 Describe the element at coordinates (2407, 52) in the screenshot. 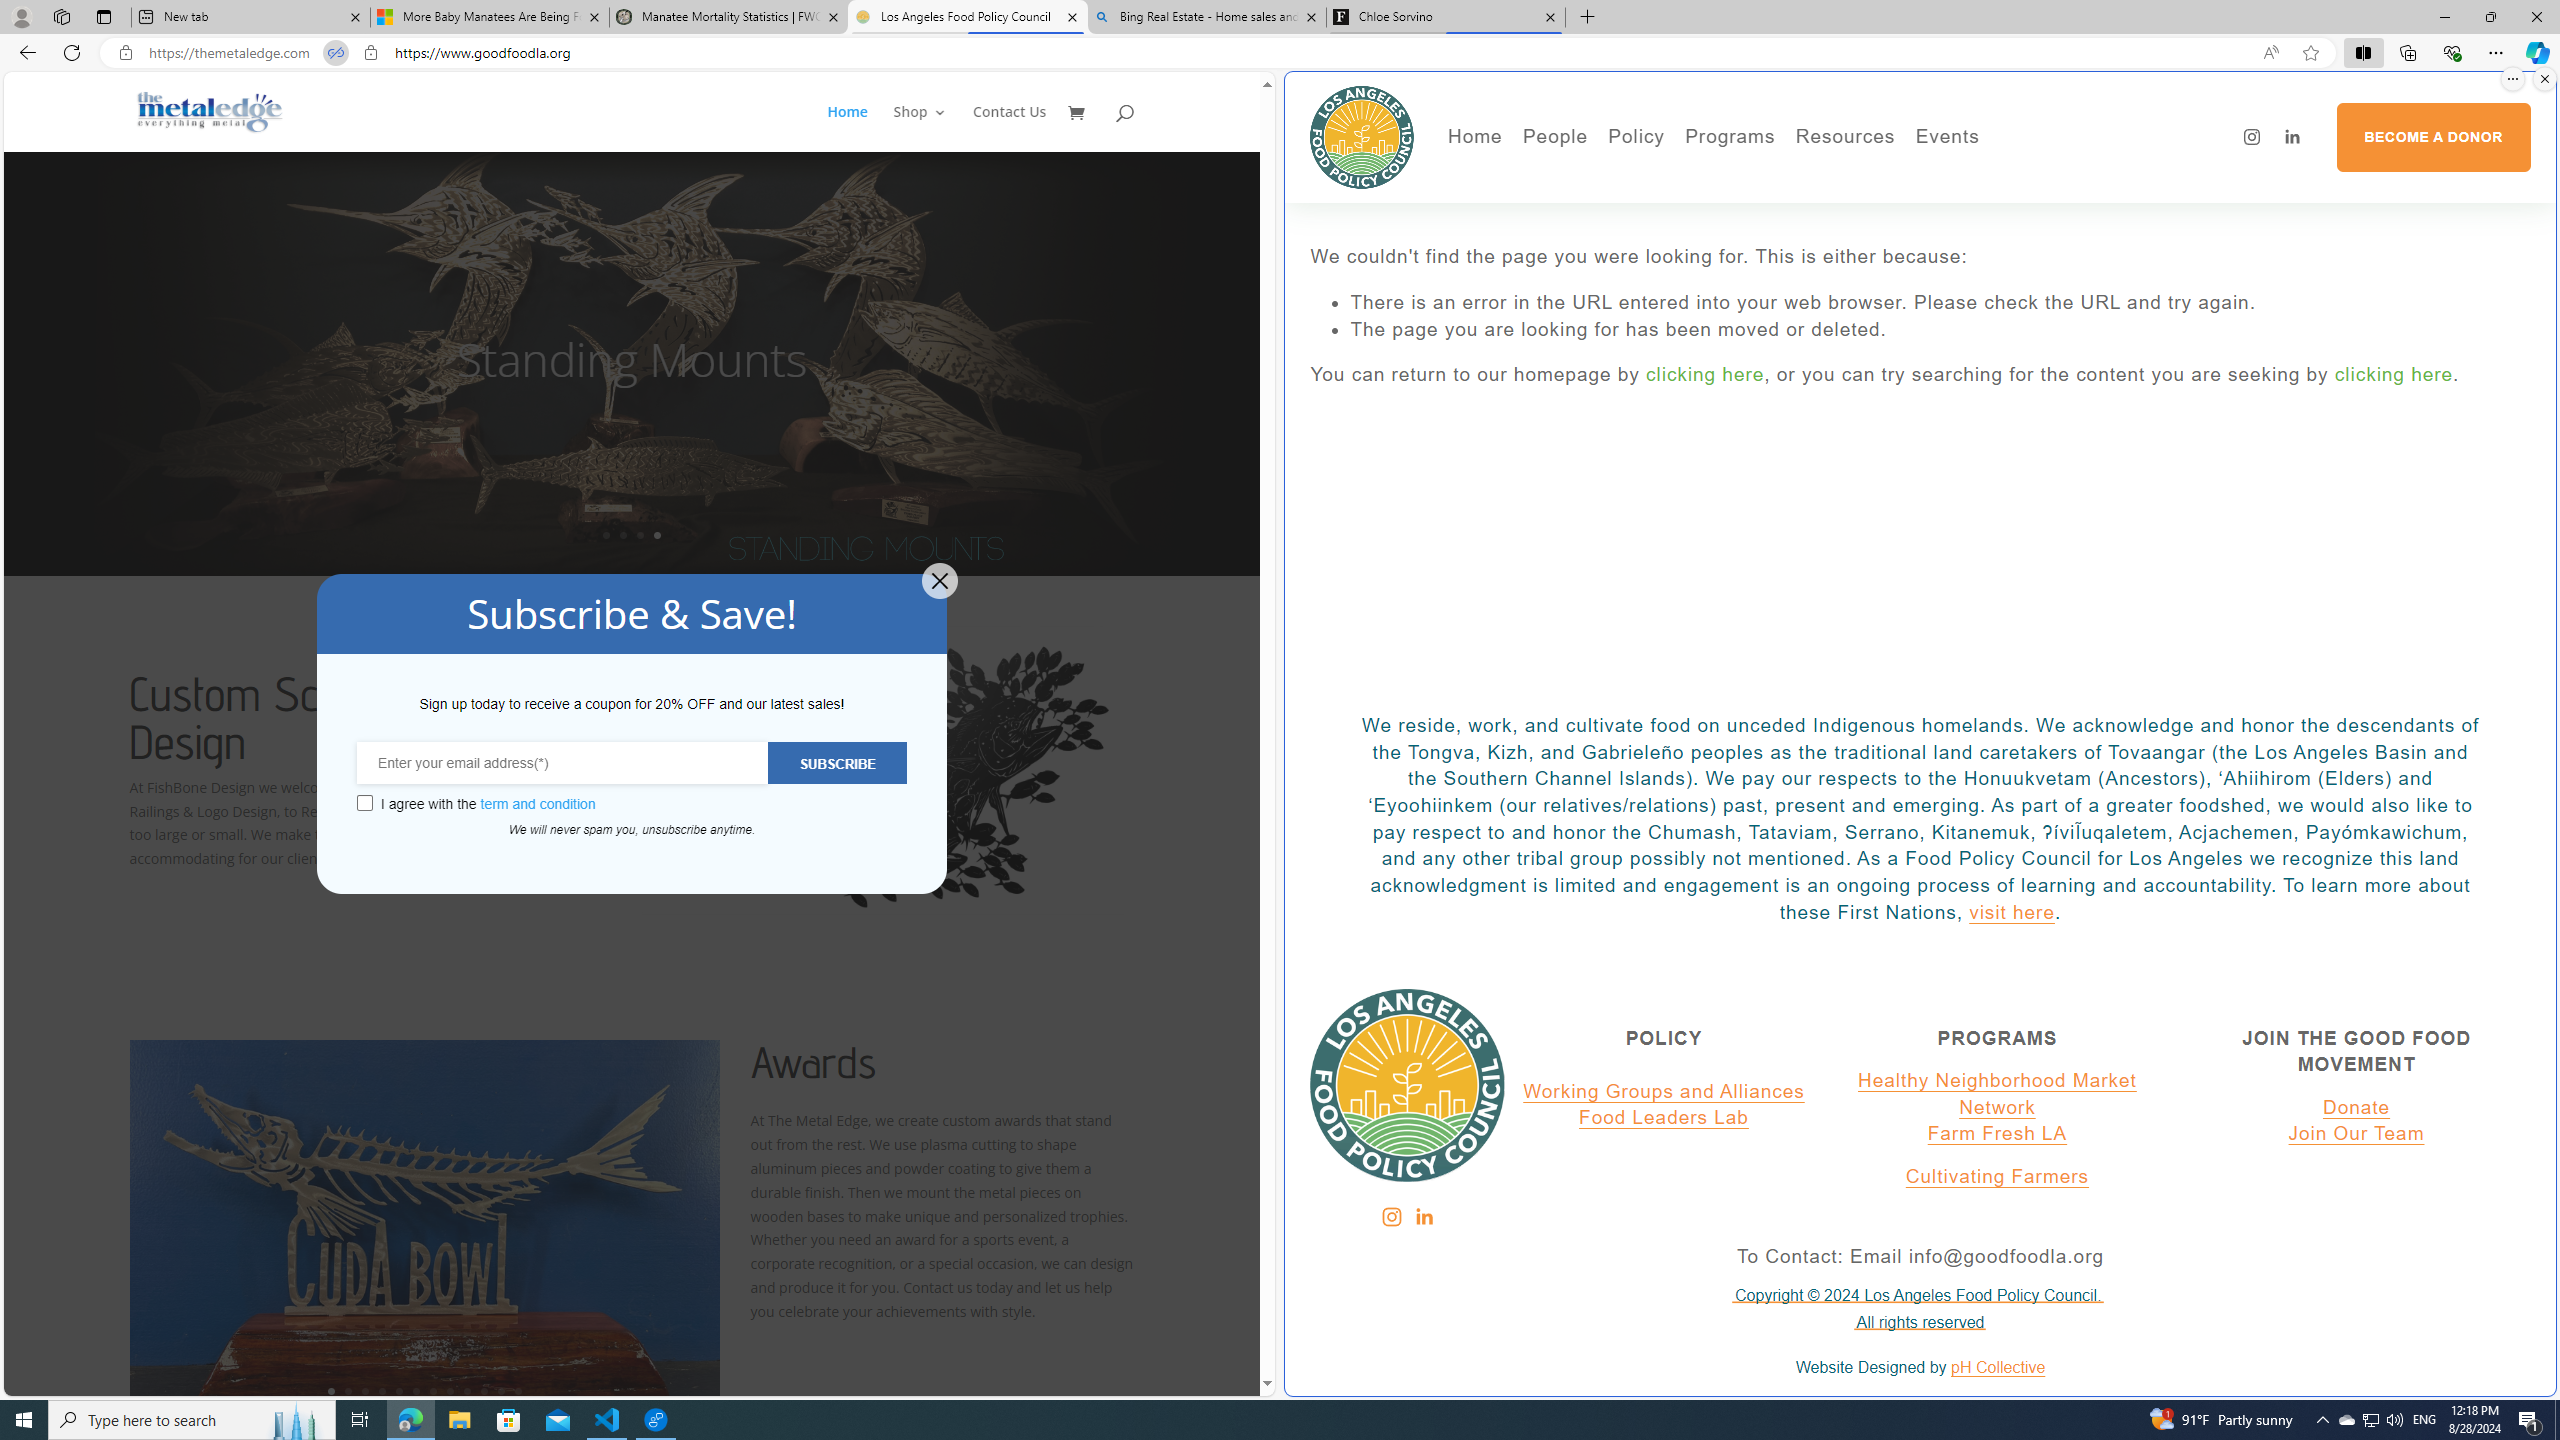

I see `Collections` at that location.